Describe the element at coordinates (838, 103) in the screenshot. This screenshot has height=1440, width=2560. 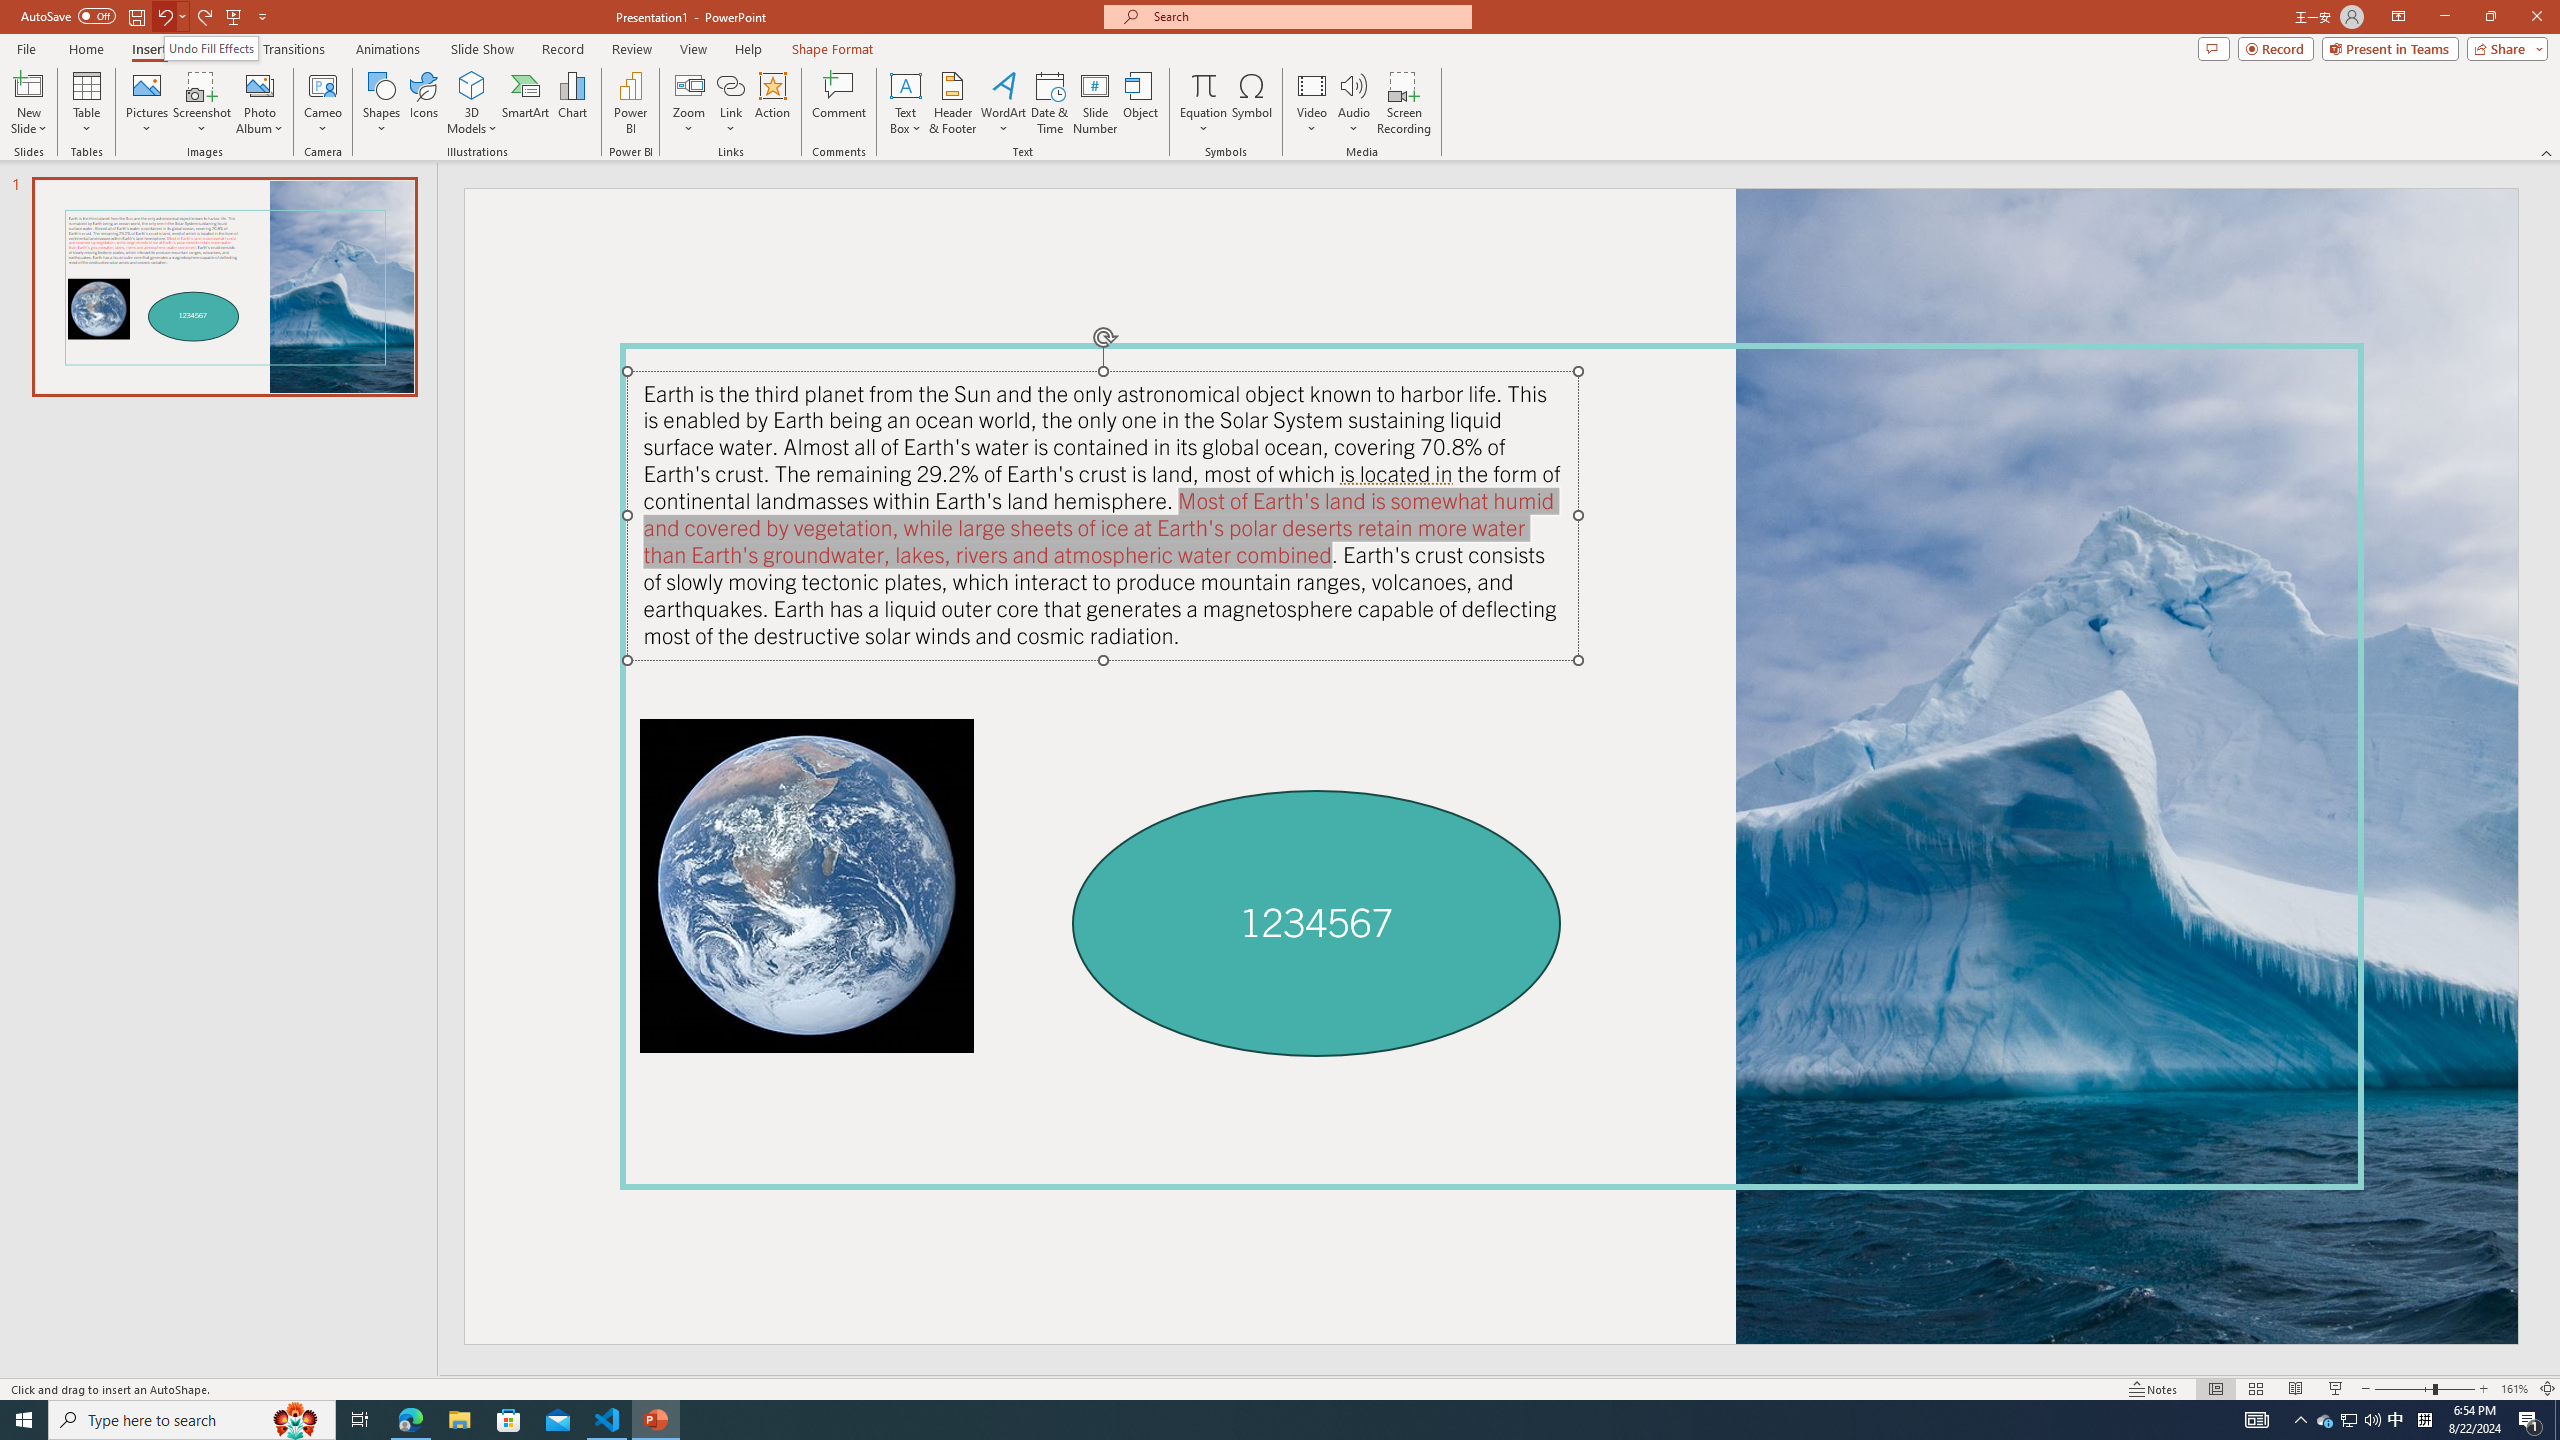
I see `Comment` at that location.